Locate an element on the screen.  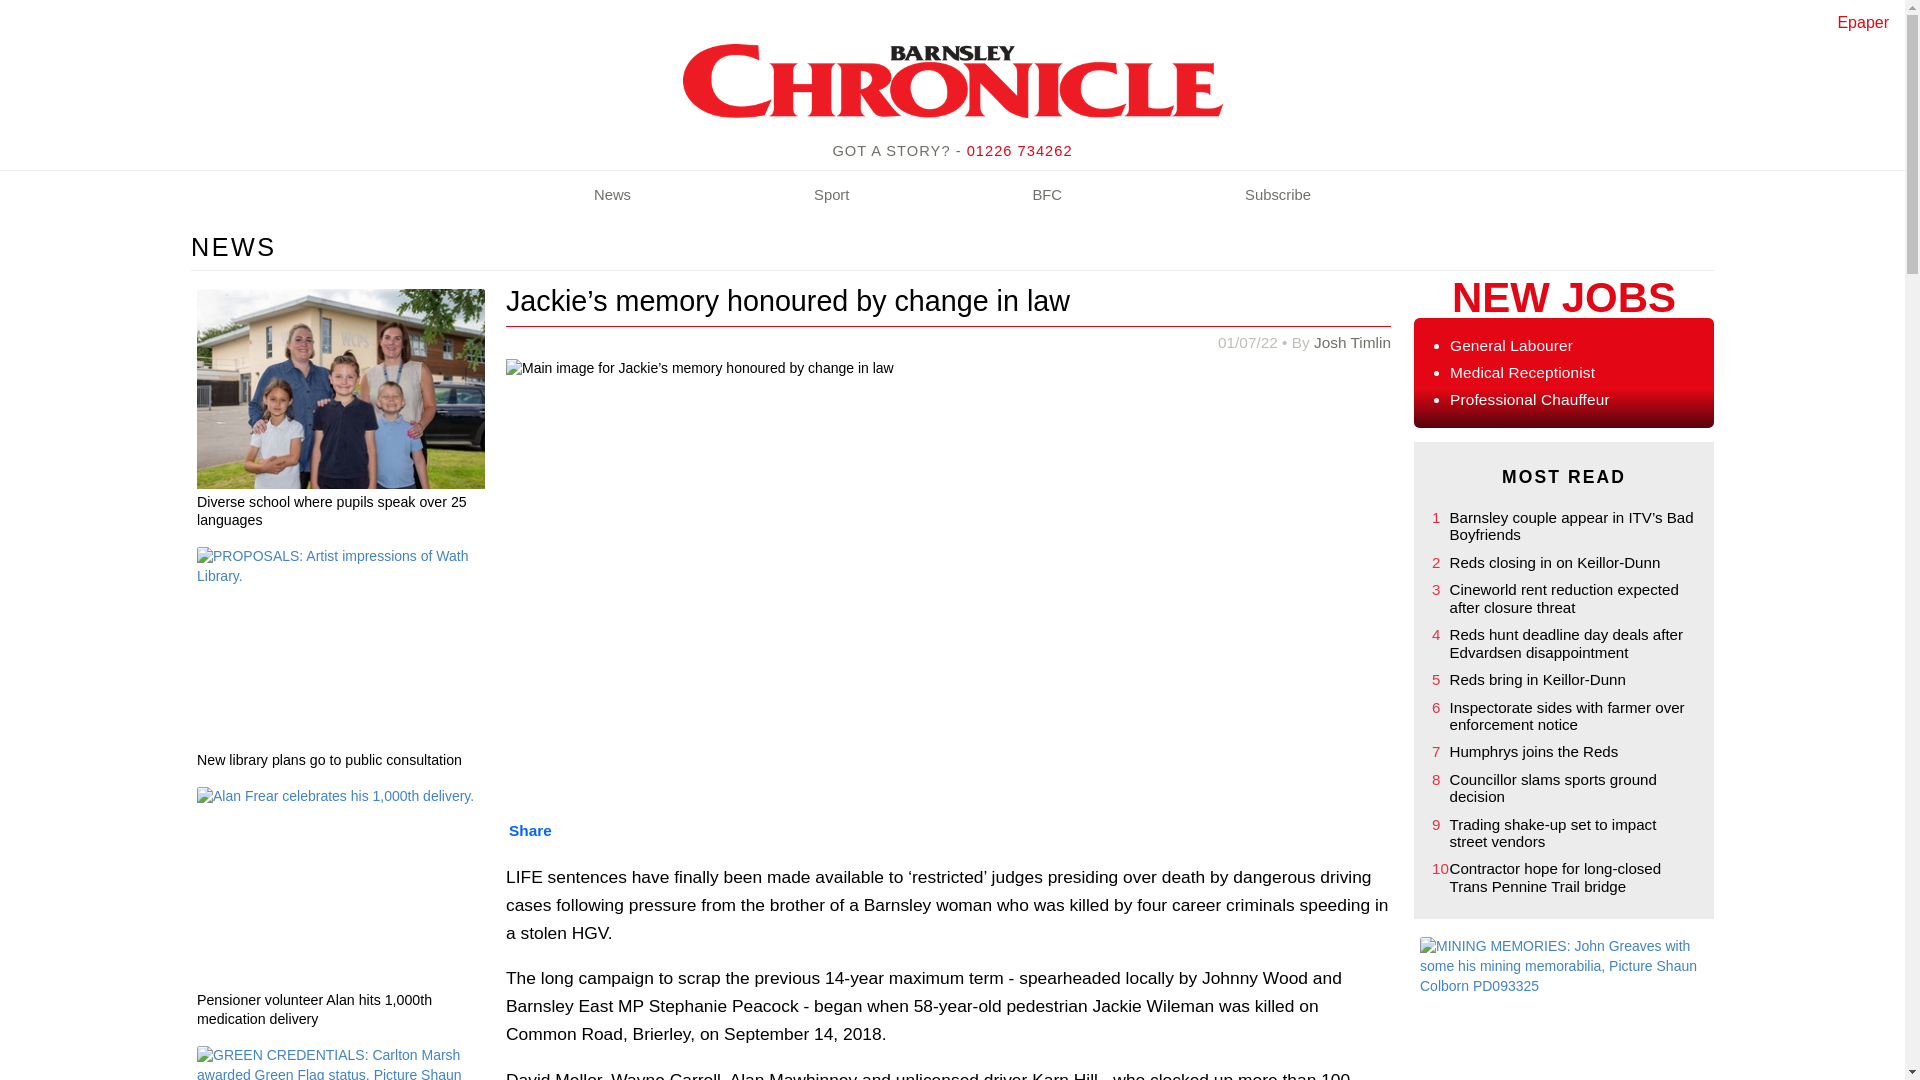
BFC is located at coordinates (1047, 196).